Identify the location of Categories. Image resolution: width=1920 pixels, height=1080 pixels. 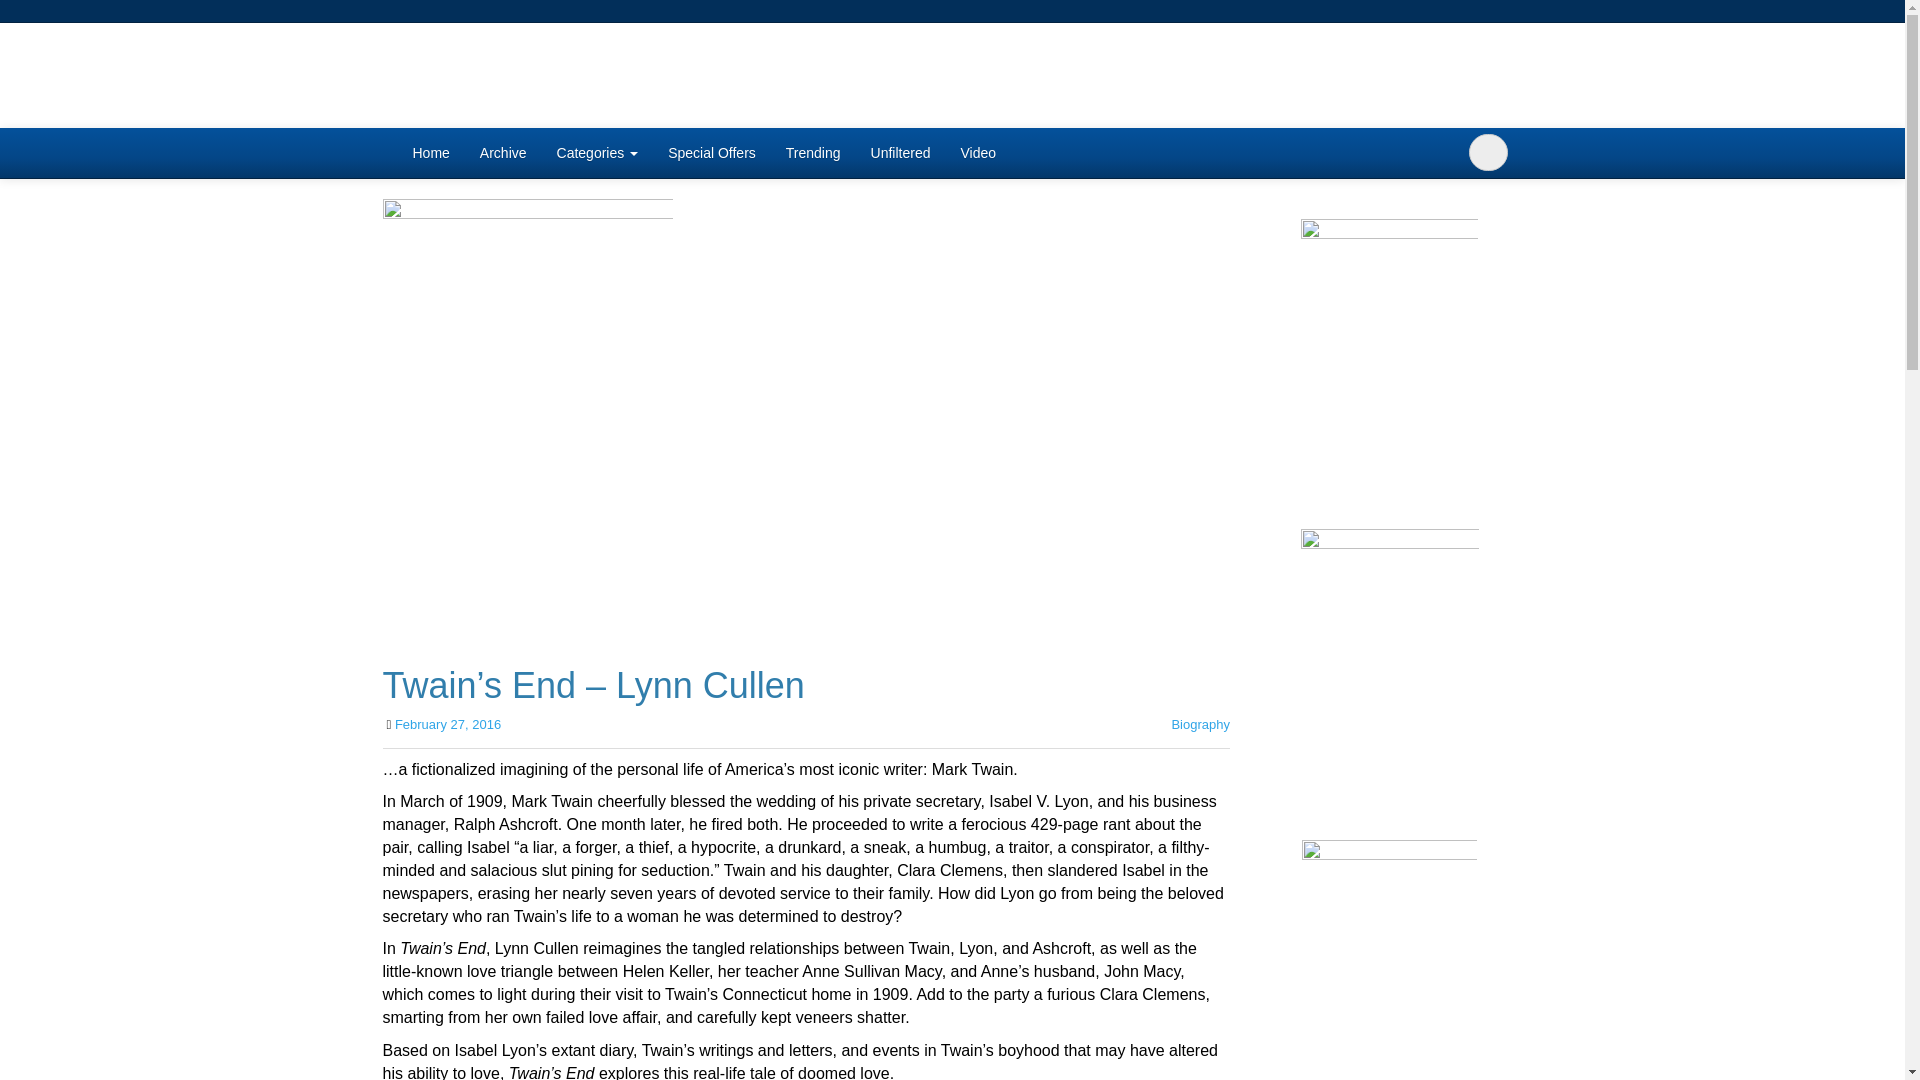
(598, 153).